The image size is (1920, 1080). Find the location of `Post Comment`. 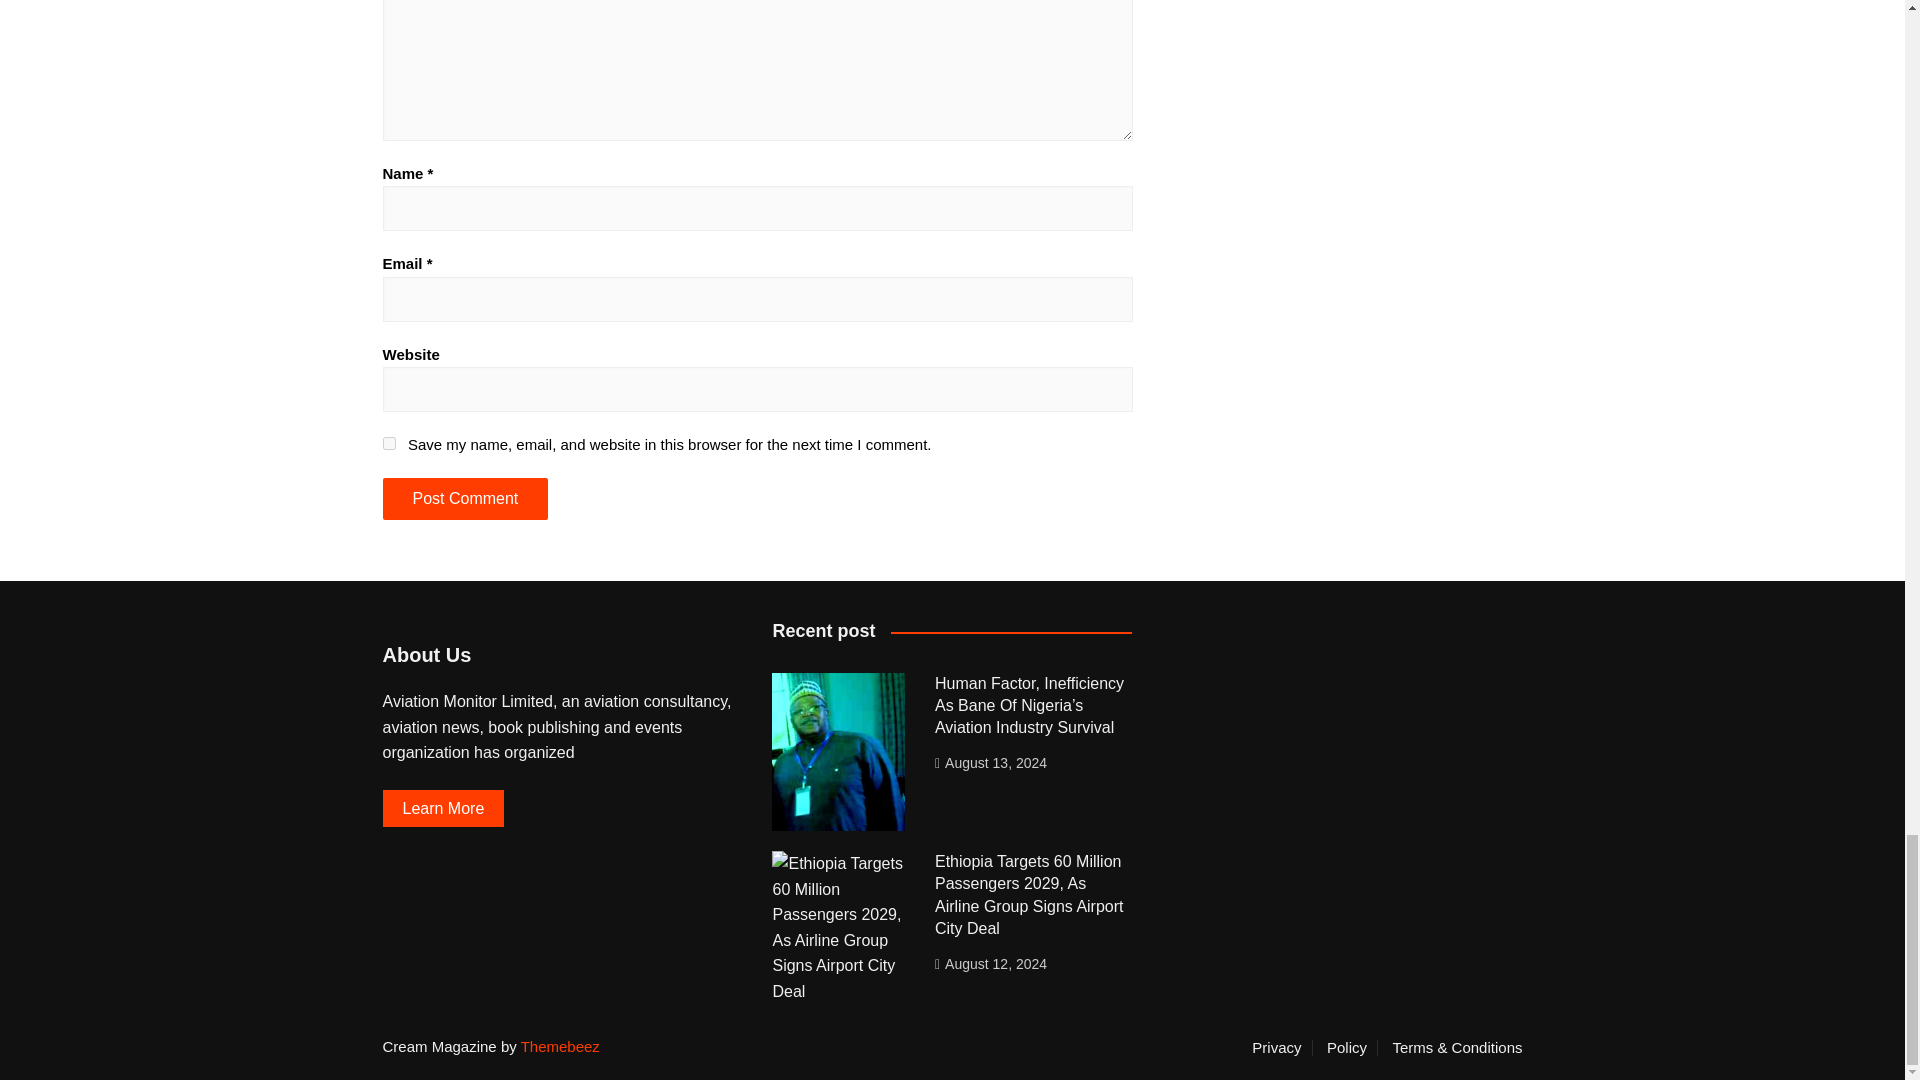

Post Comment is located at coordinates (464, 498).